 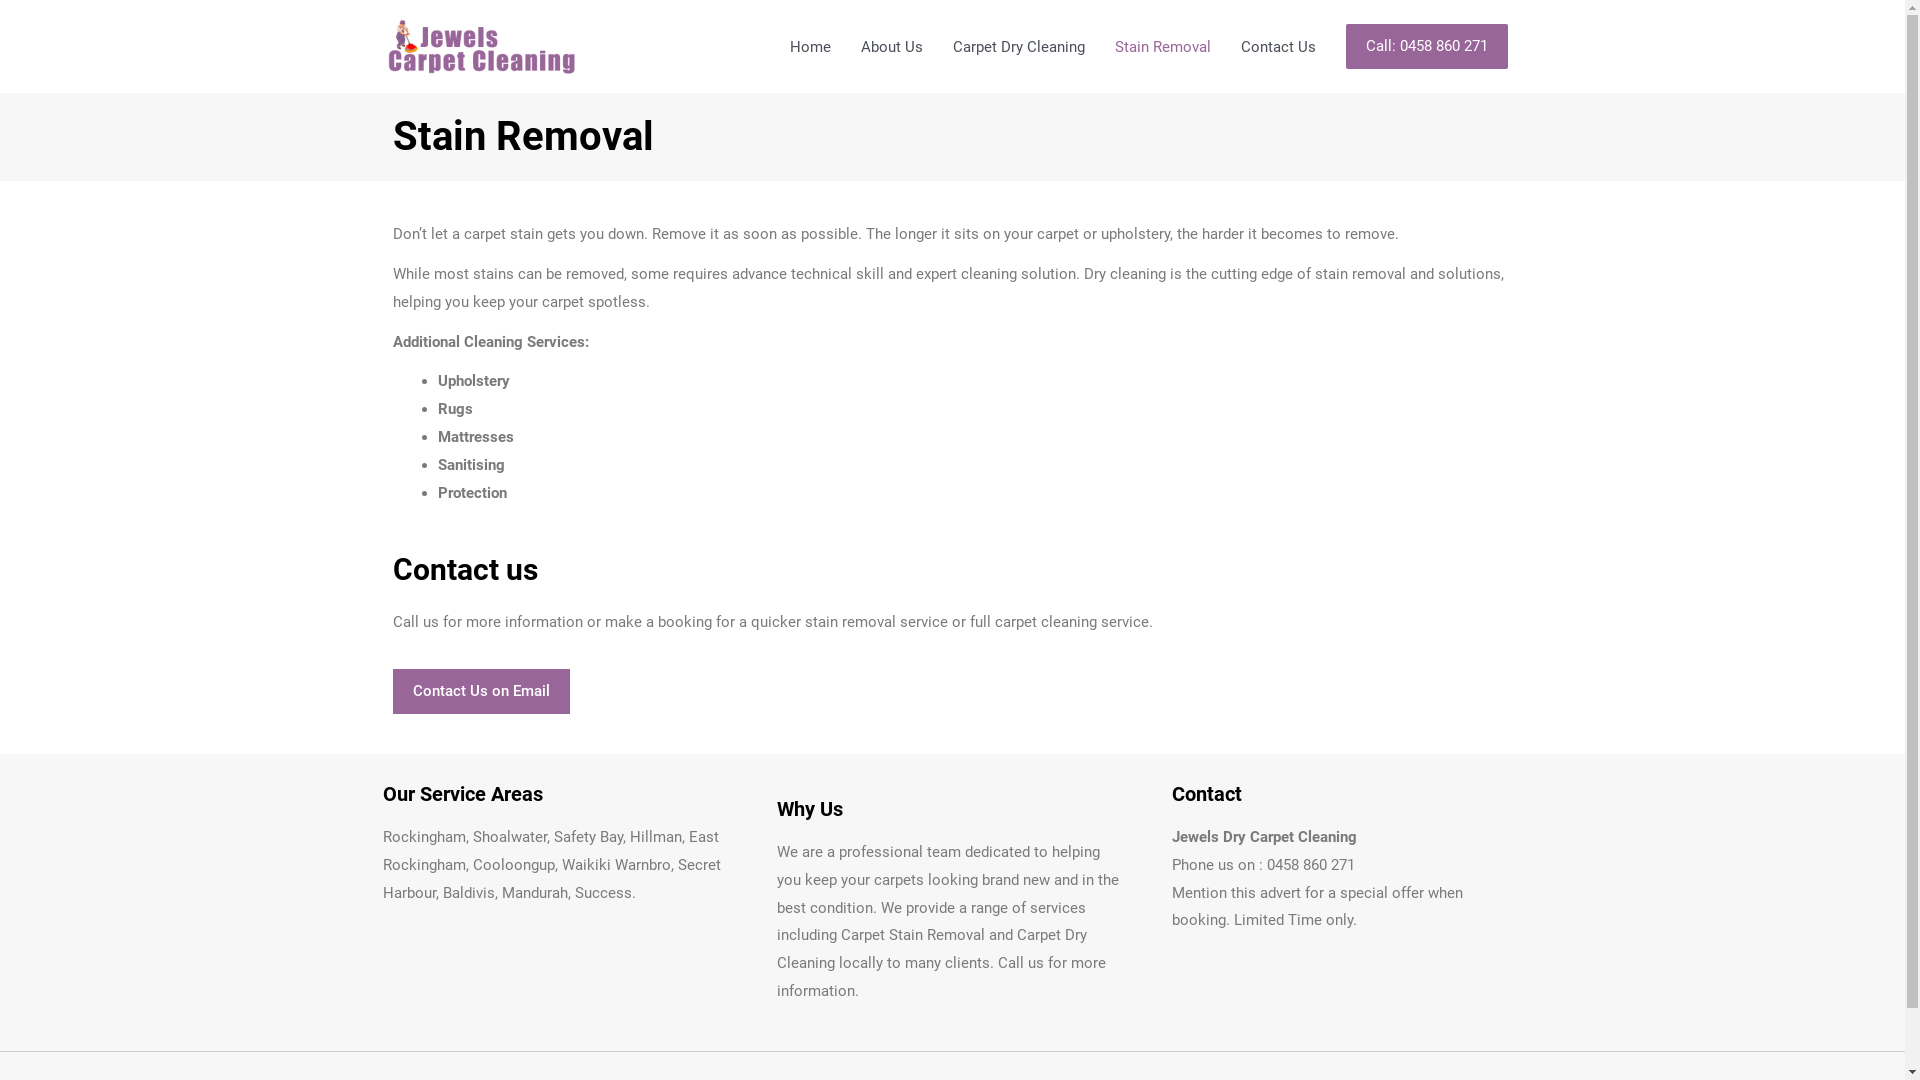 I want to click on About Us, so click(x=892, y=46).